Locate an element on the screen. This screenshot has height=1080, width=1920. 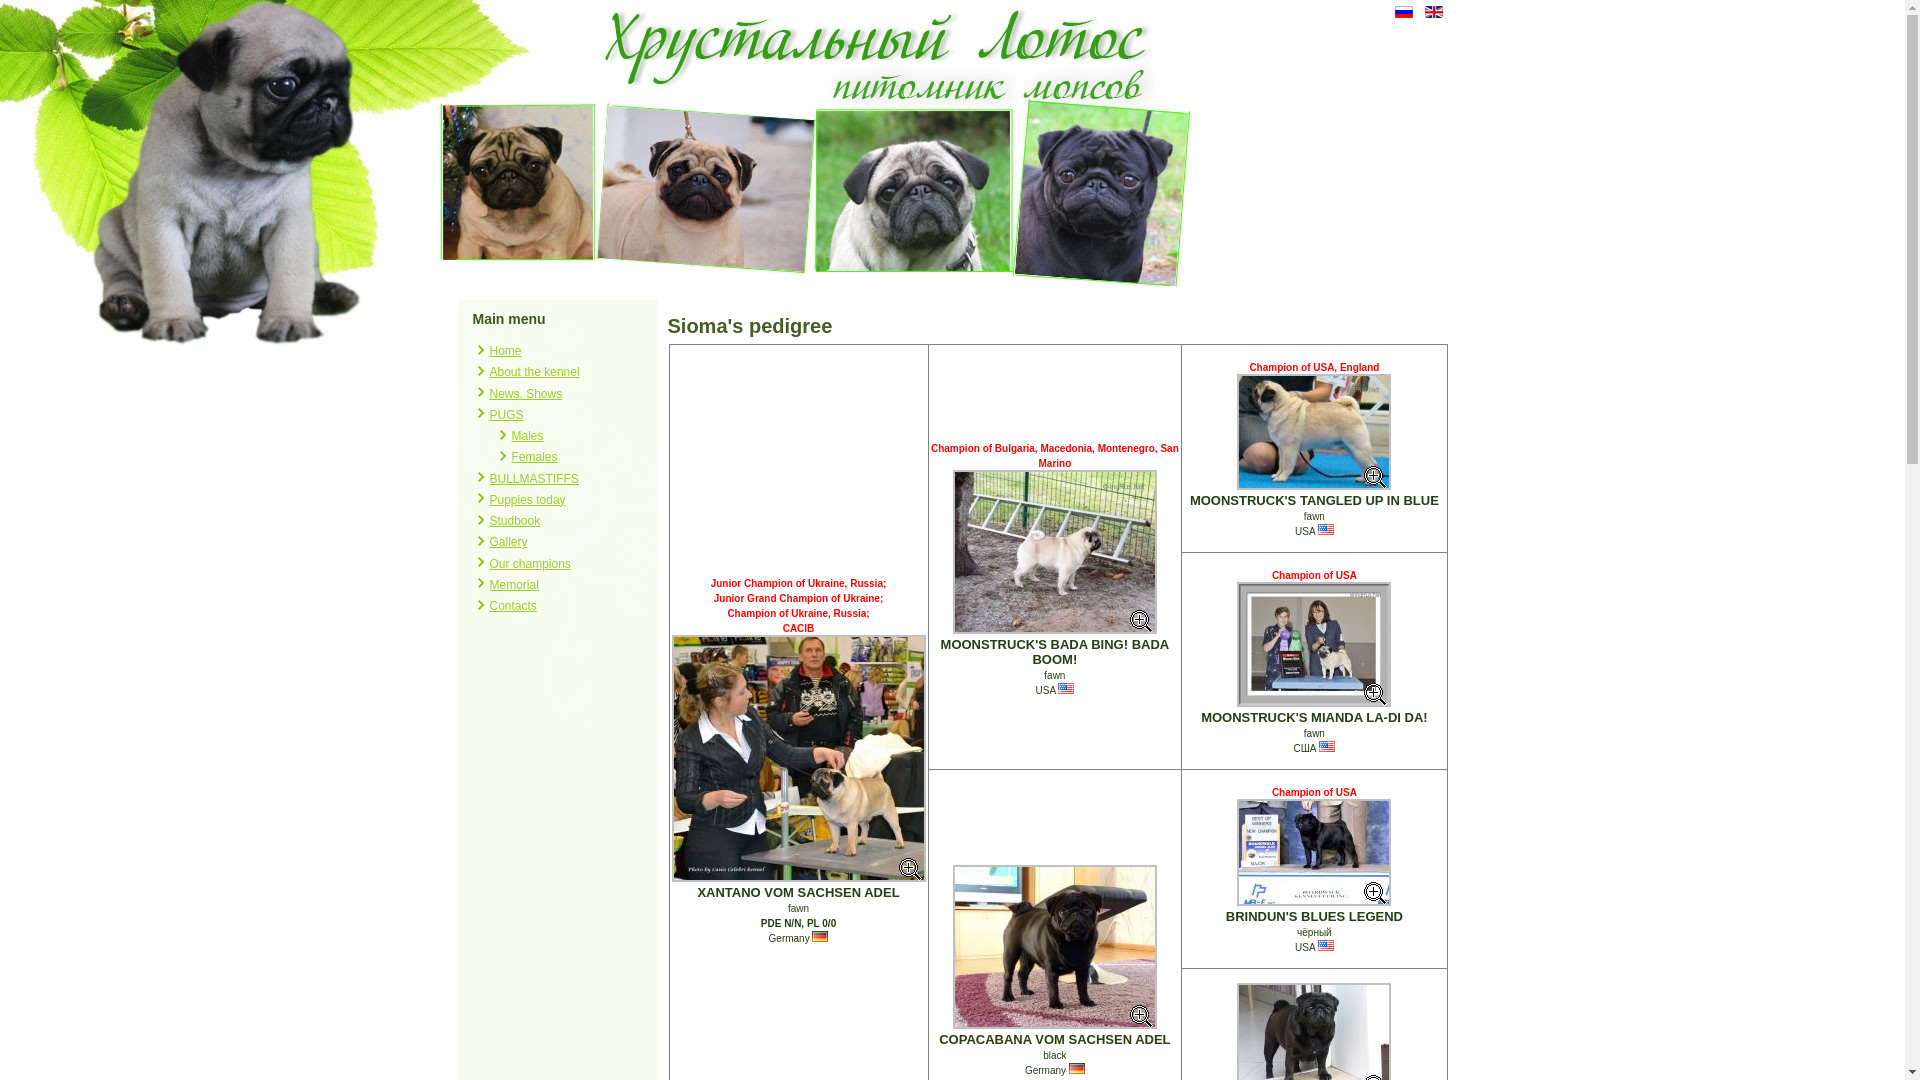
Xantano Vom Sachsen Adel is located at coordinates (799, 760).